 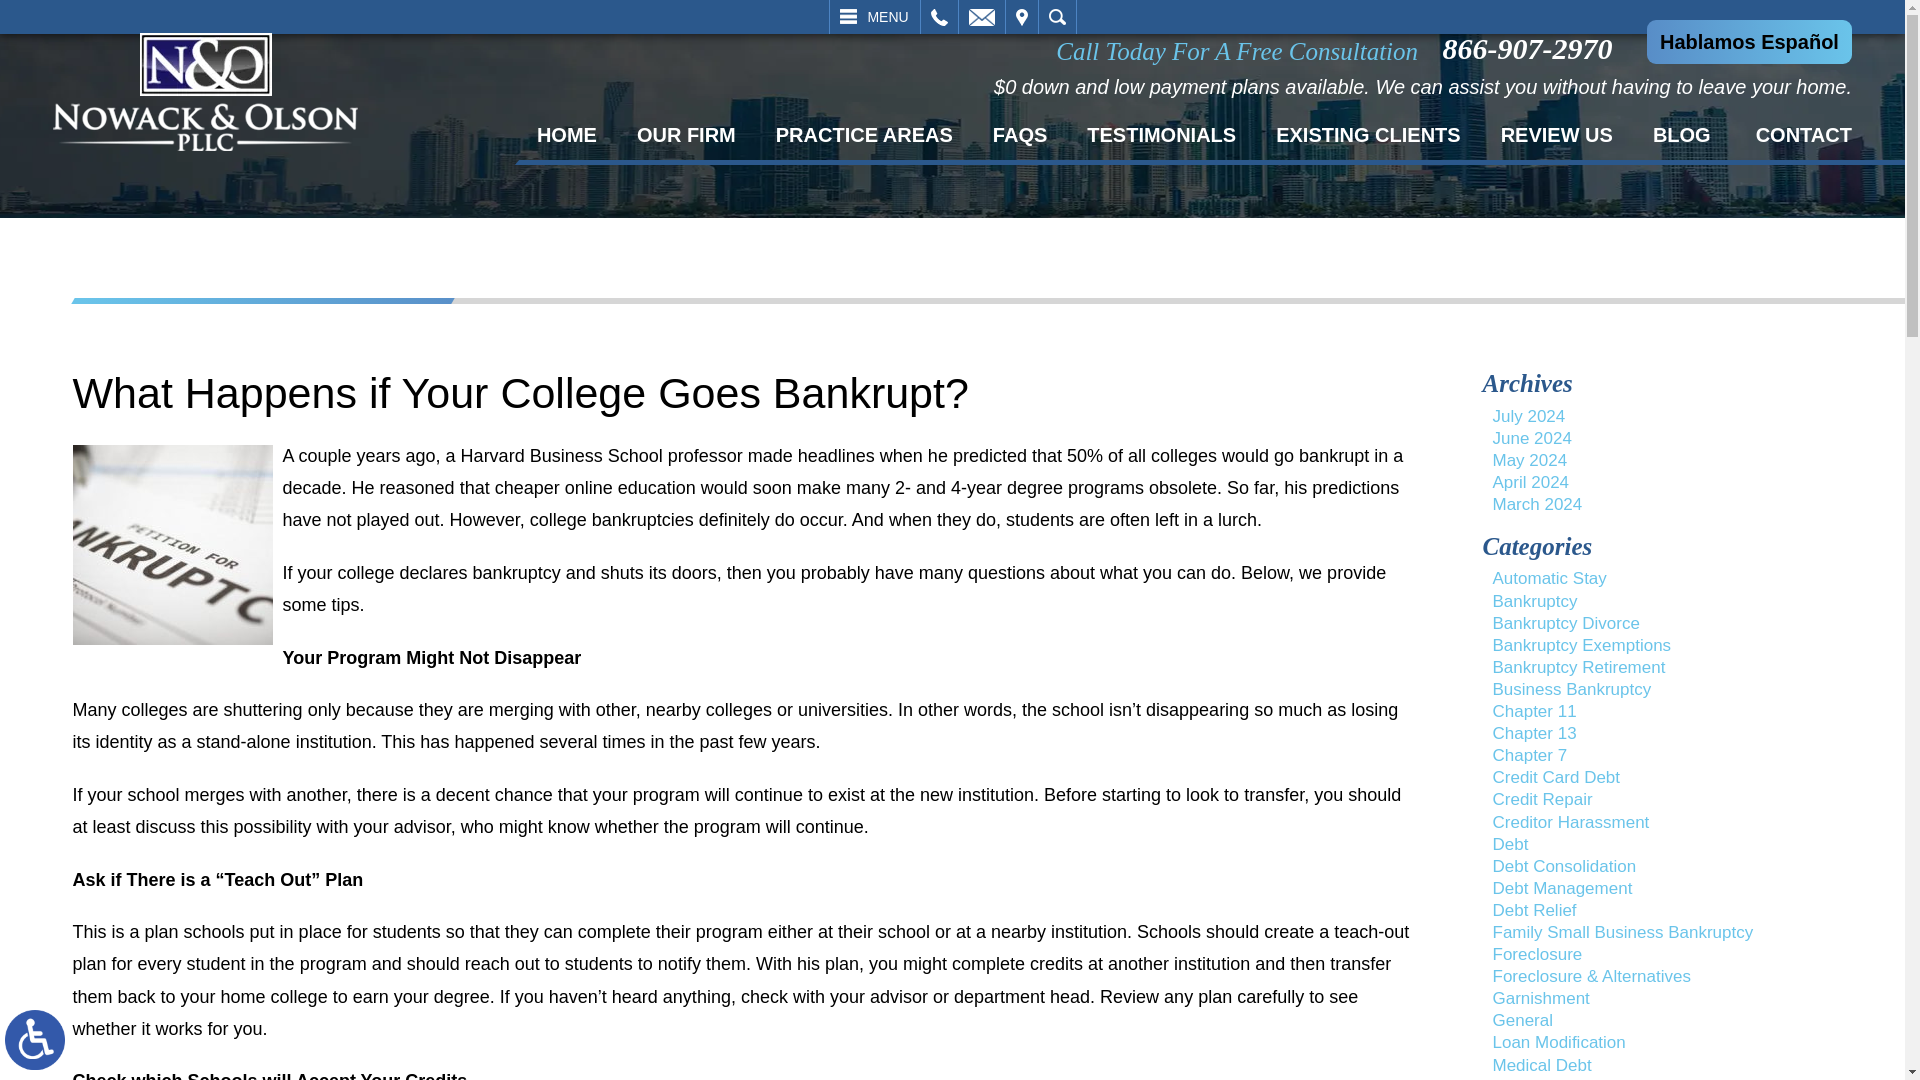 What do you see at coordinates (1022, 16) in the screenshot?
I see `VISIT` at bounding box center [1022, 16].